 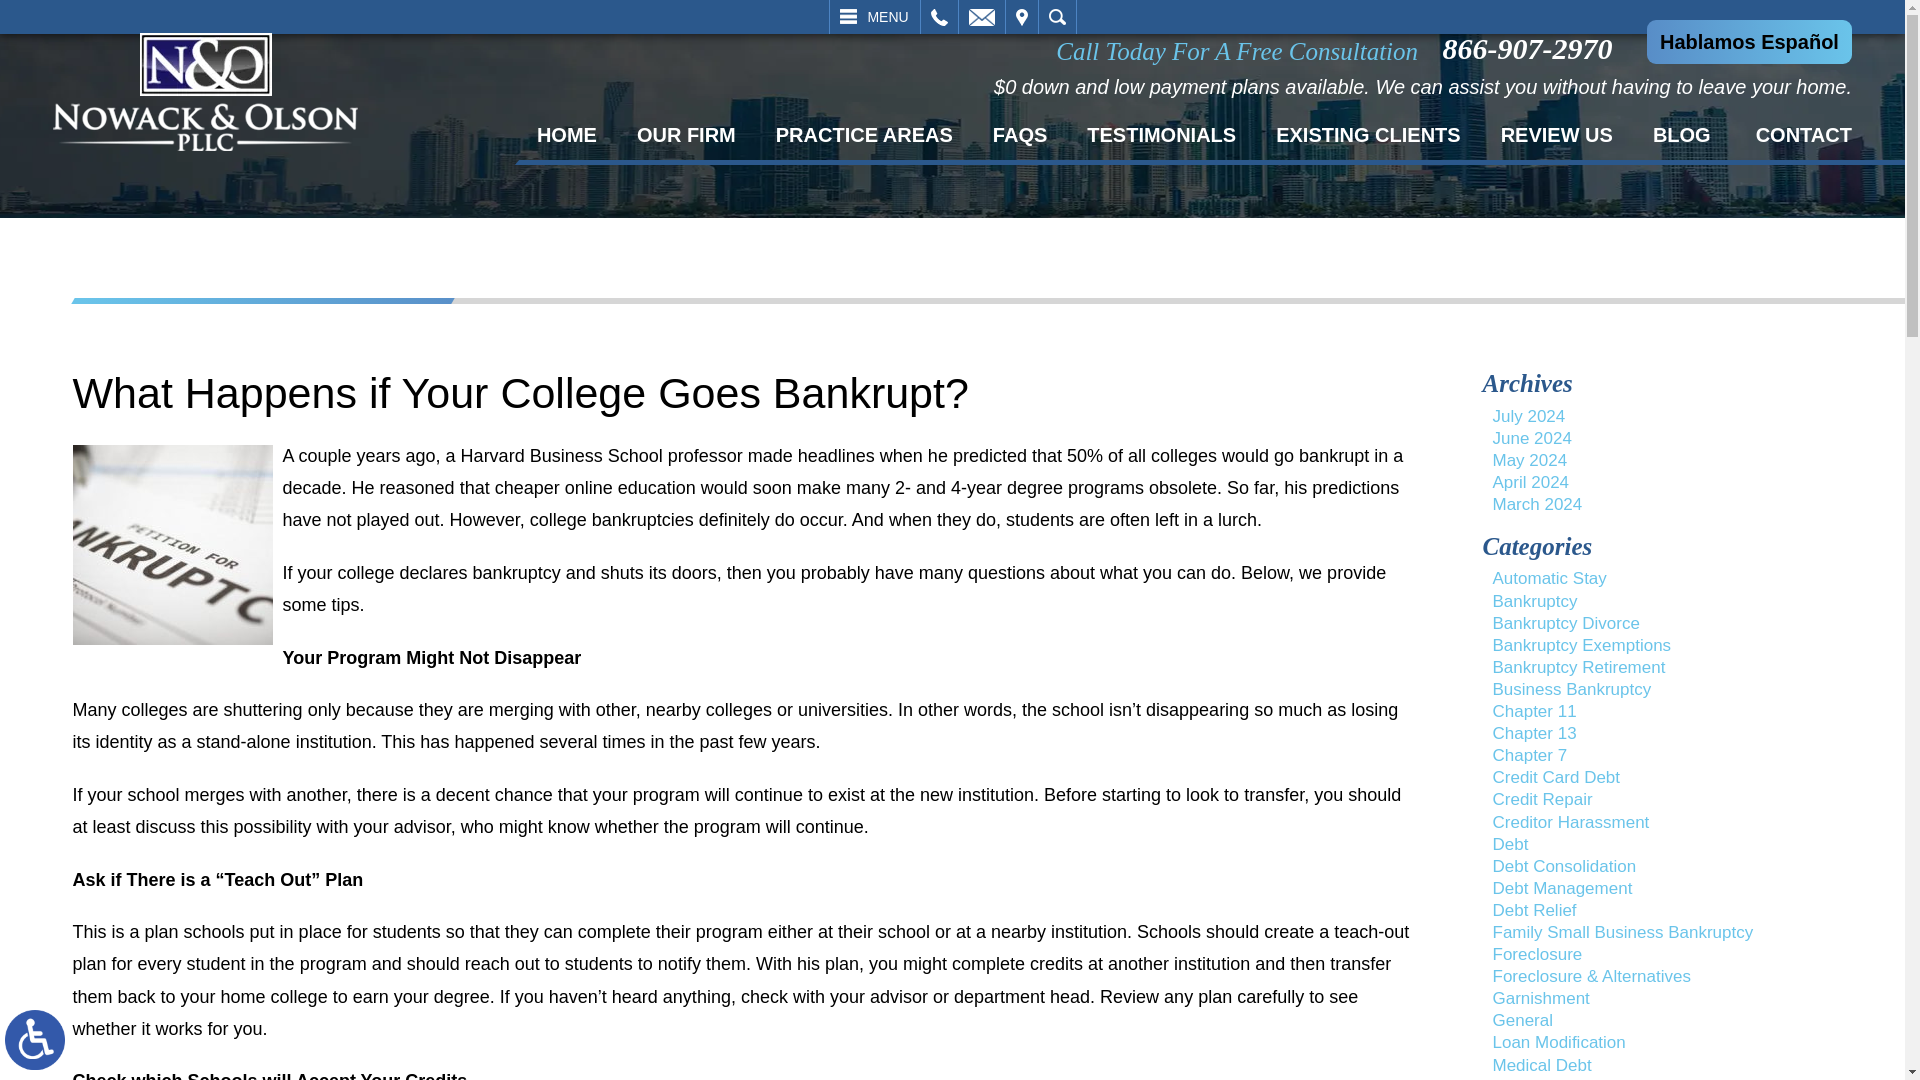 What do you see at coordinates (1022, 16) in the screenshot?
I see `VISIT` at bounding box center [1022, 16].